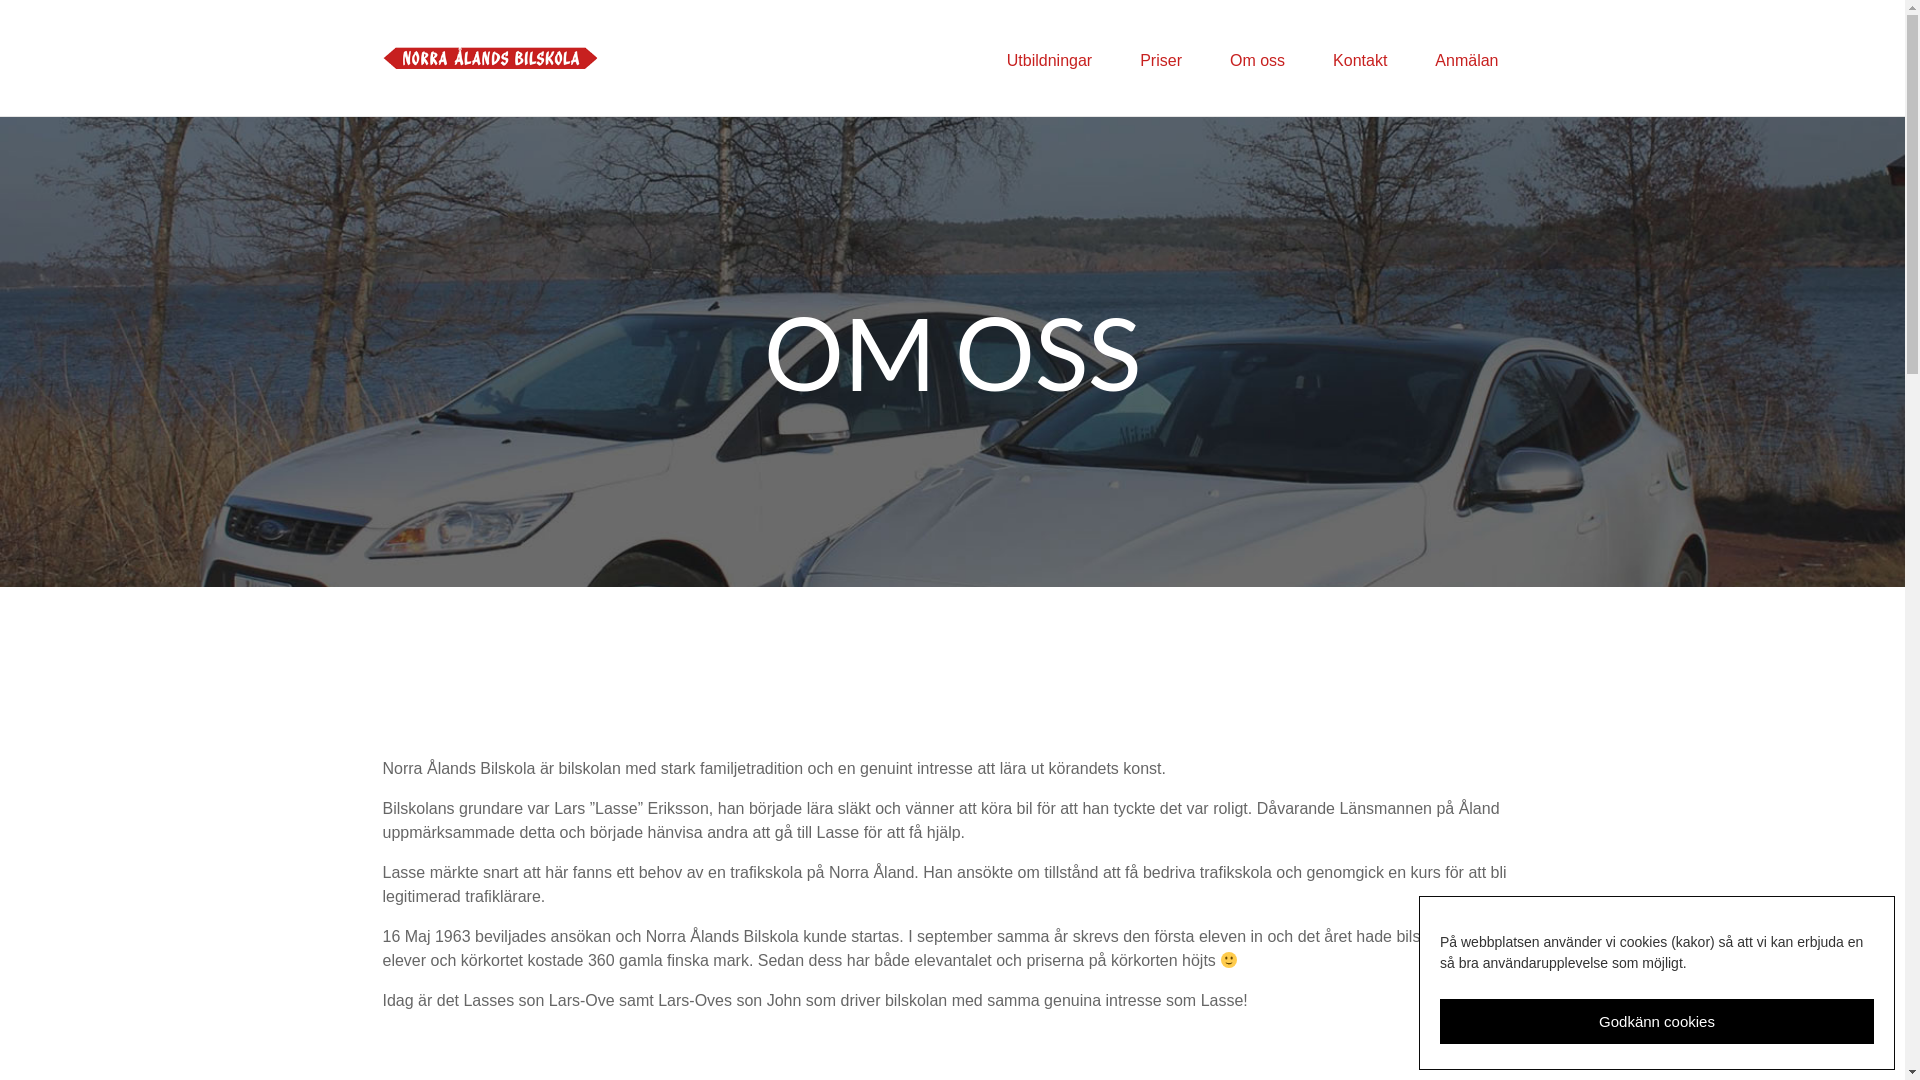  What do you see at coordinates (1258, 60) in the screenshot?
I see `Om oss` at bounding box center [1258, 60].